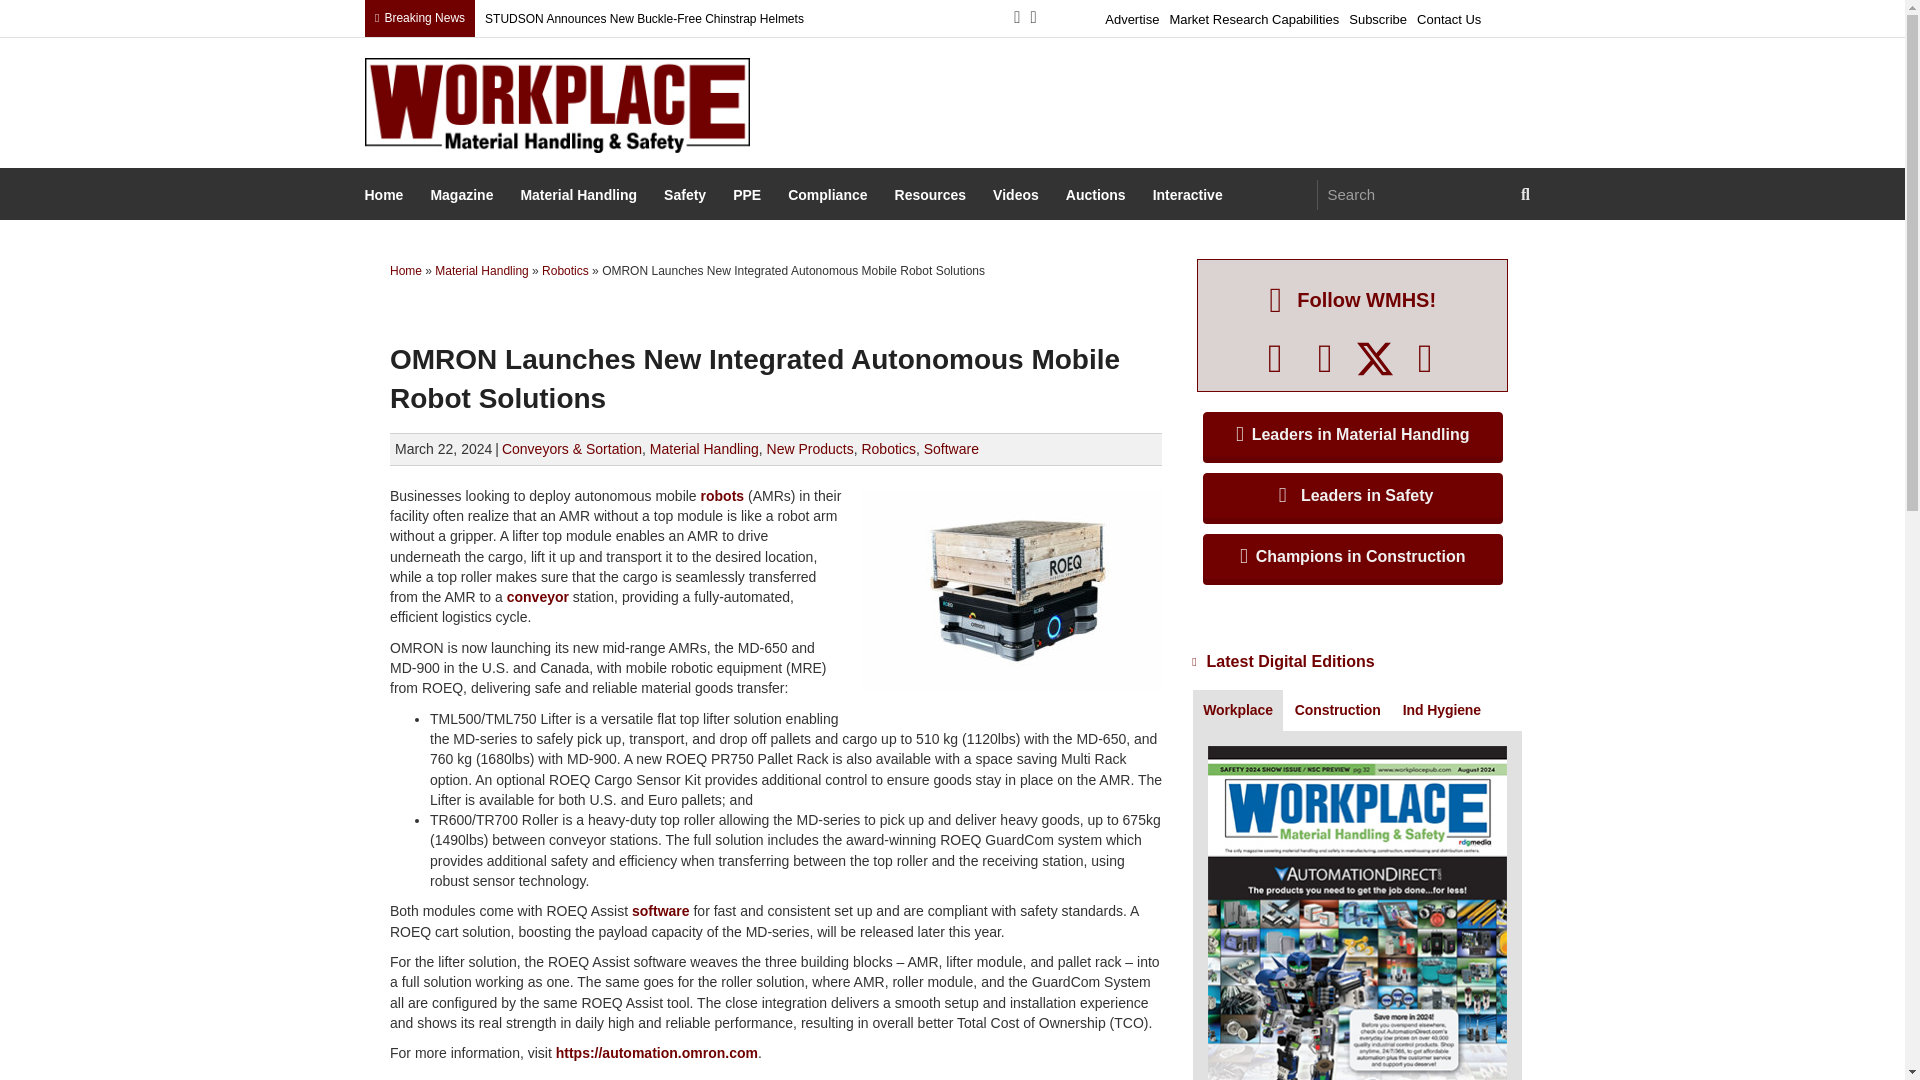 This screenshot has width=1920, height=1080. Describe the element at coordinates (1414, 194) in the screenshot. I see `Search` at that location.